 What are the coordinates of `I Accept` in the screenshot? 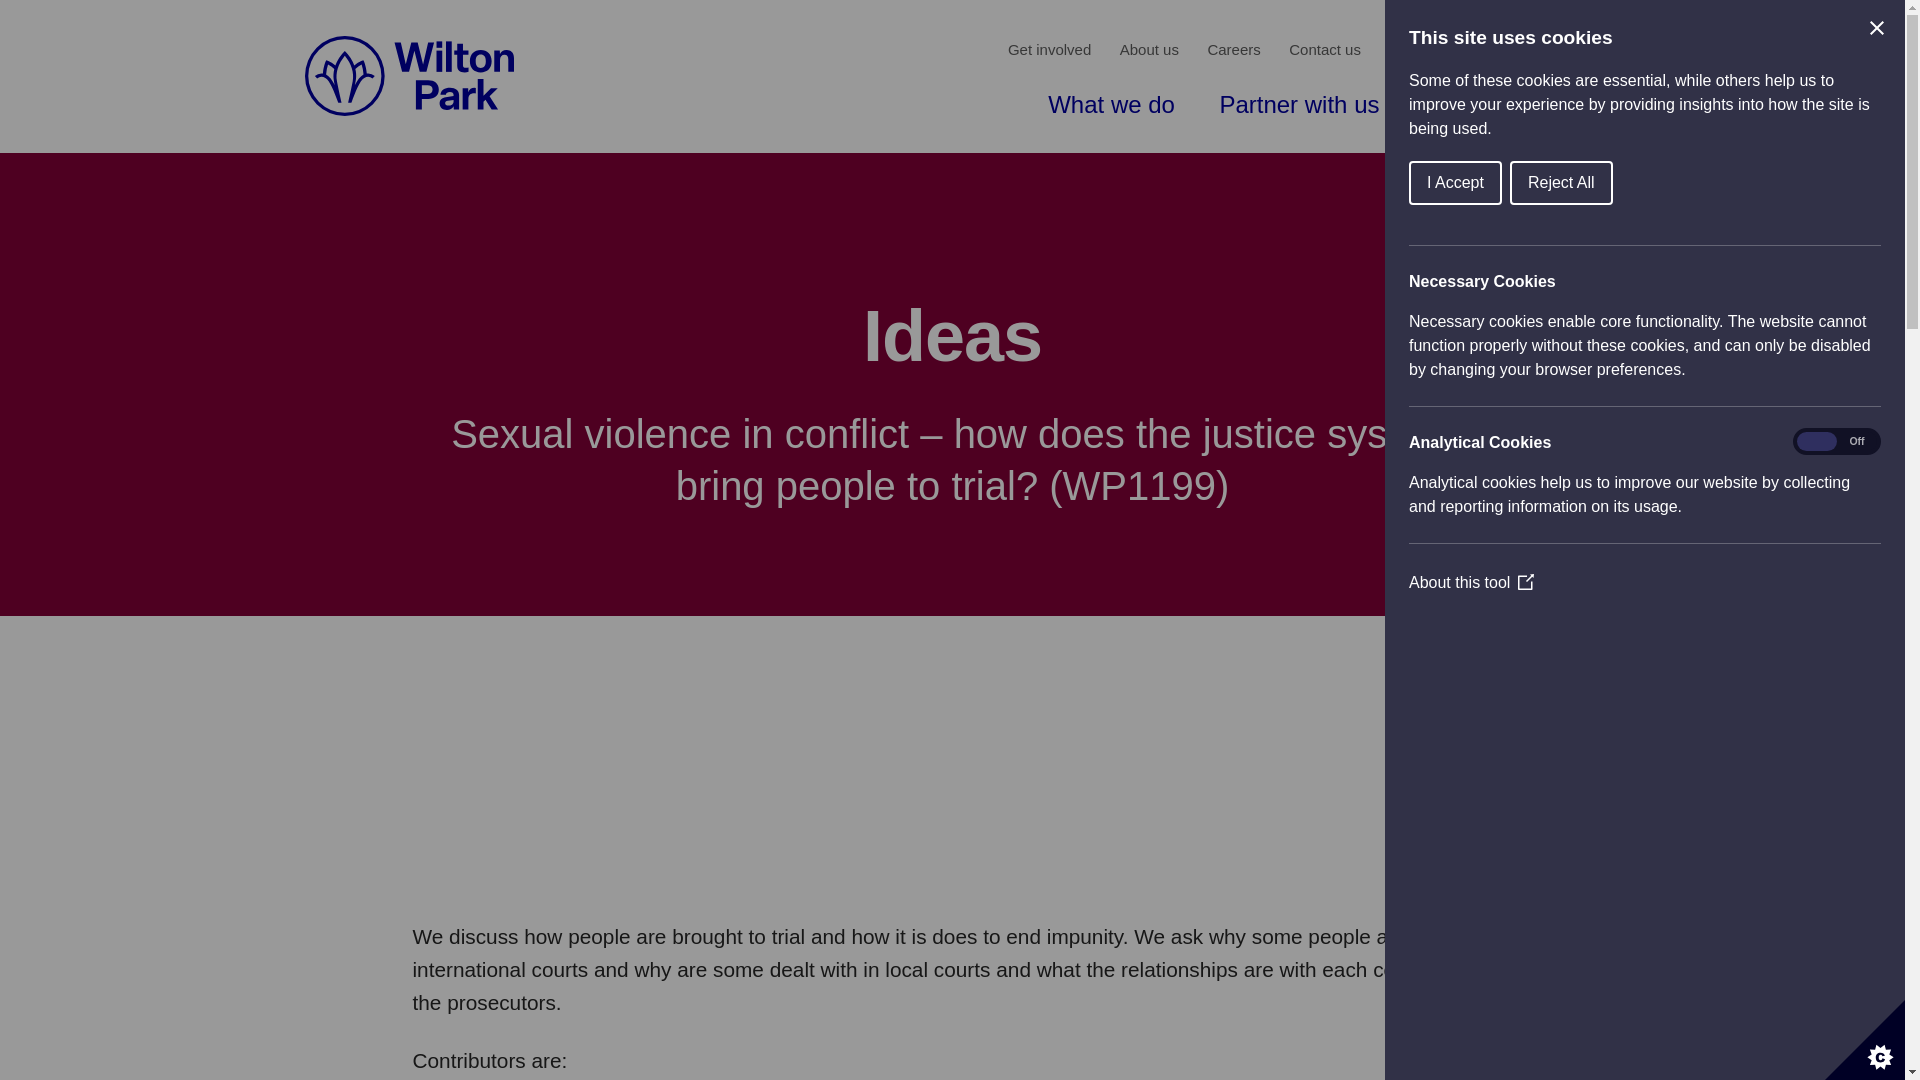 It's located at (1538, 182).